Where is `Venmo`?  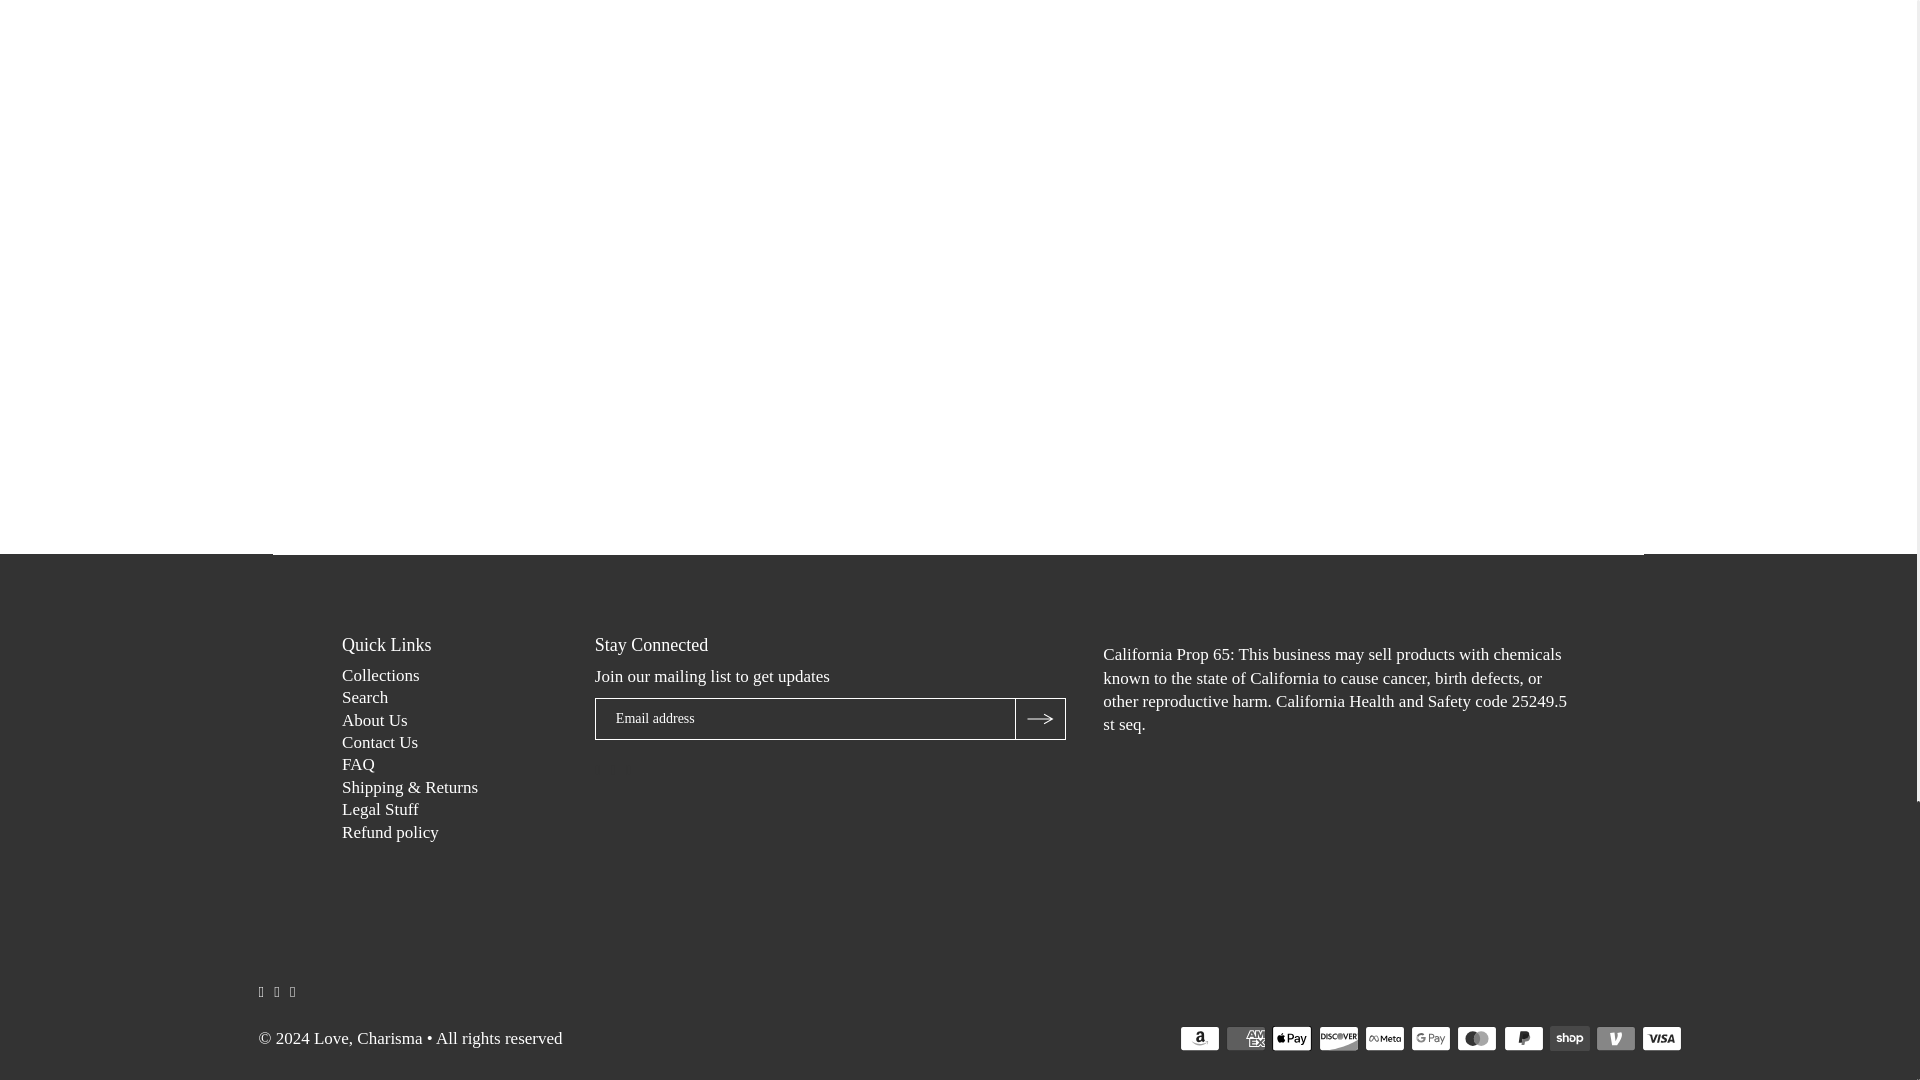 Venmo is located at coordinates (1615, 1038).